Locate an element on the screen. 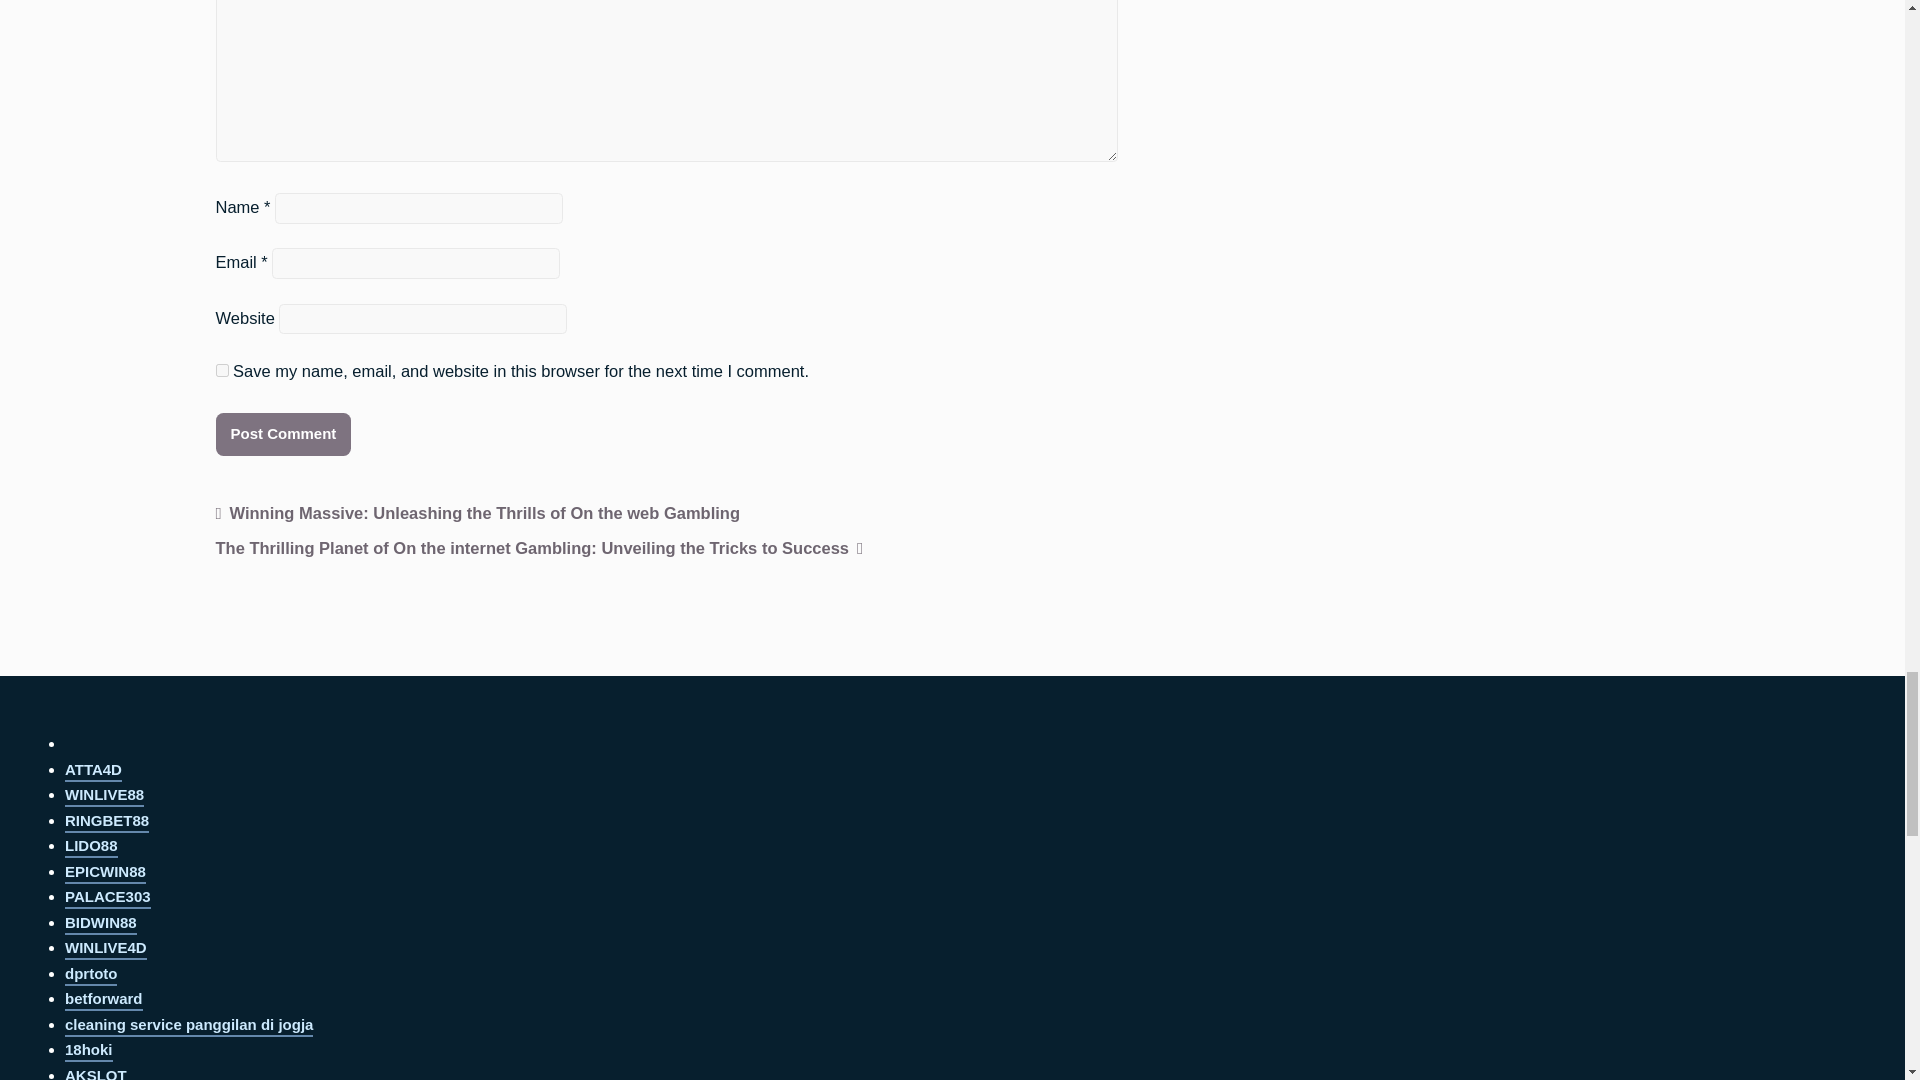  cleaning service panggilan di jogja is located at coordinates (188, 1026).